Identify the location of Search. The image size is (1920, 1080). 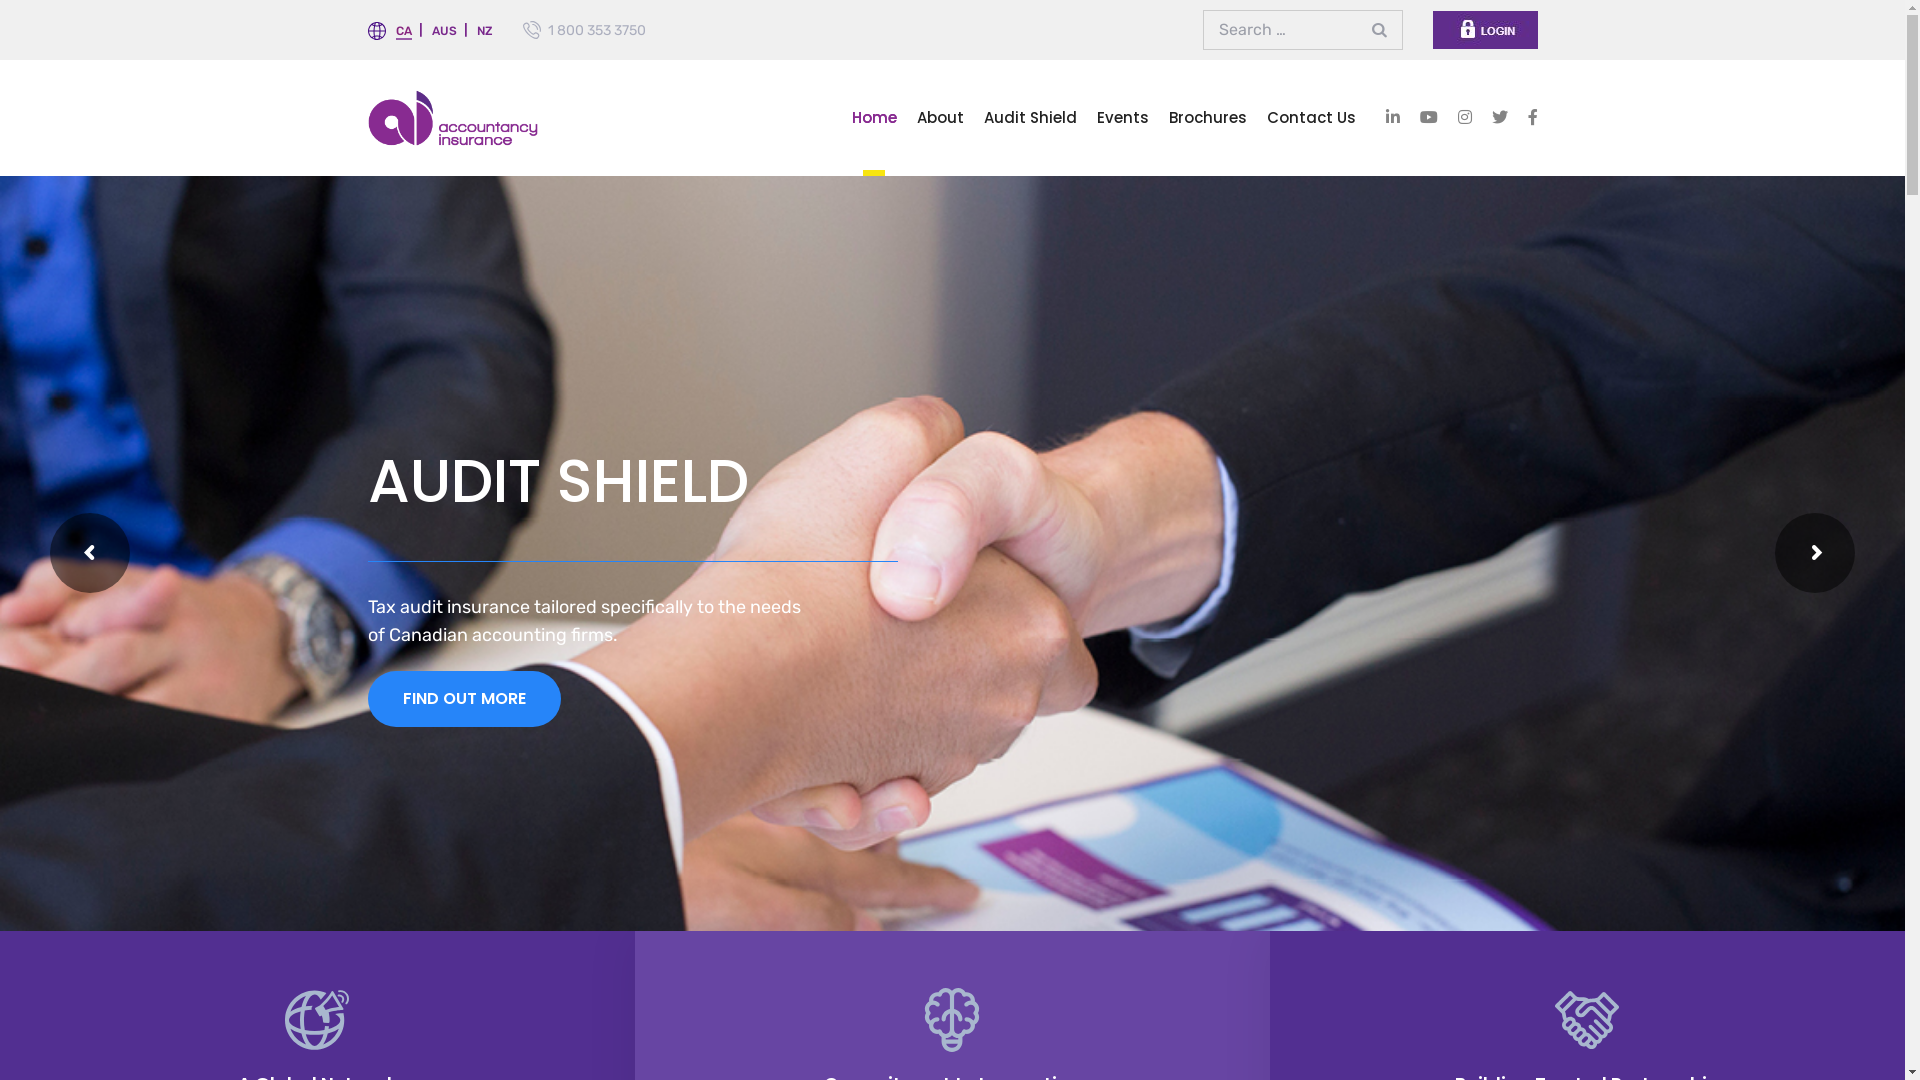
(1382, 30).